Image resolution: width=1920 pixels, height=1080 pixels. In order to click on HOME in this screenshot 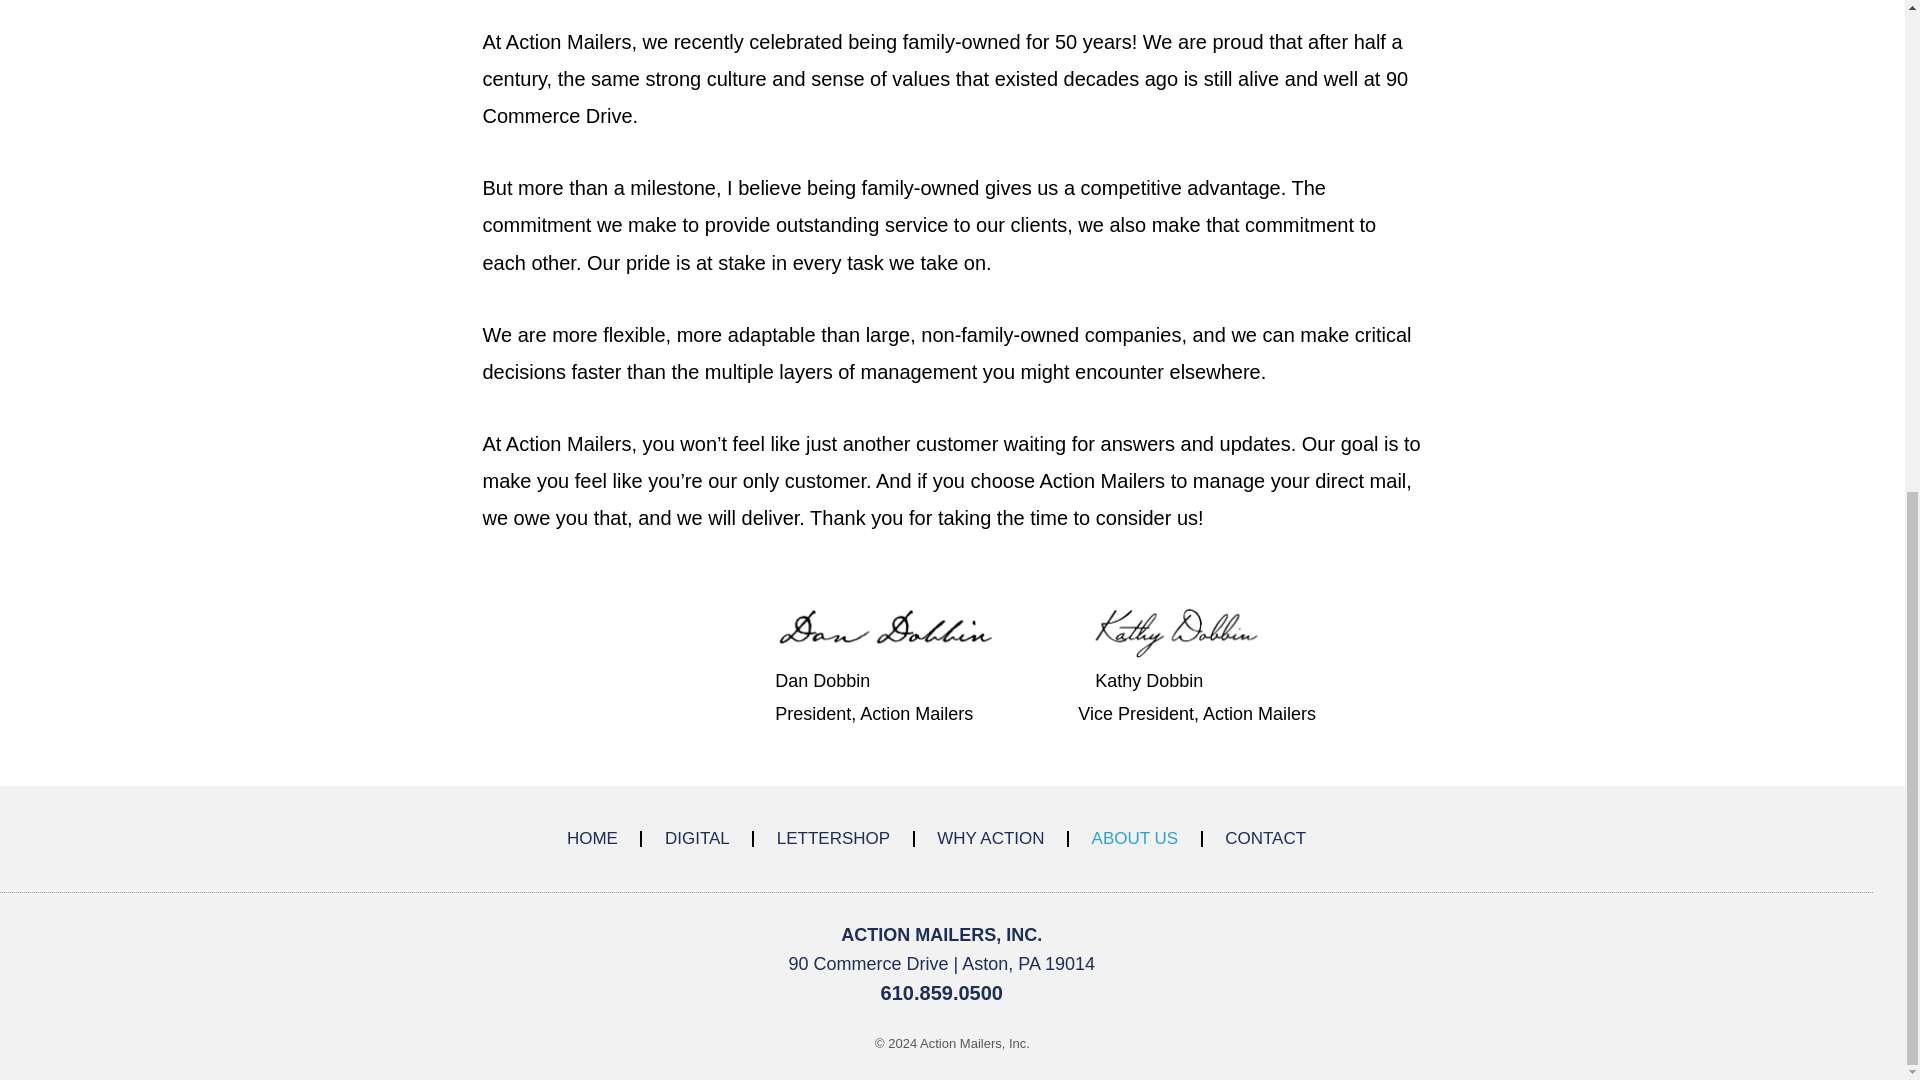, I will do `click(592, 838)`.